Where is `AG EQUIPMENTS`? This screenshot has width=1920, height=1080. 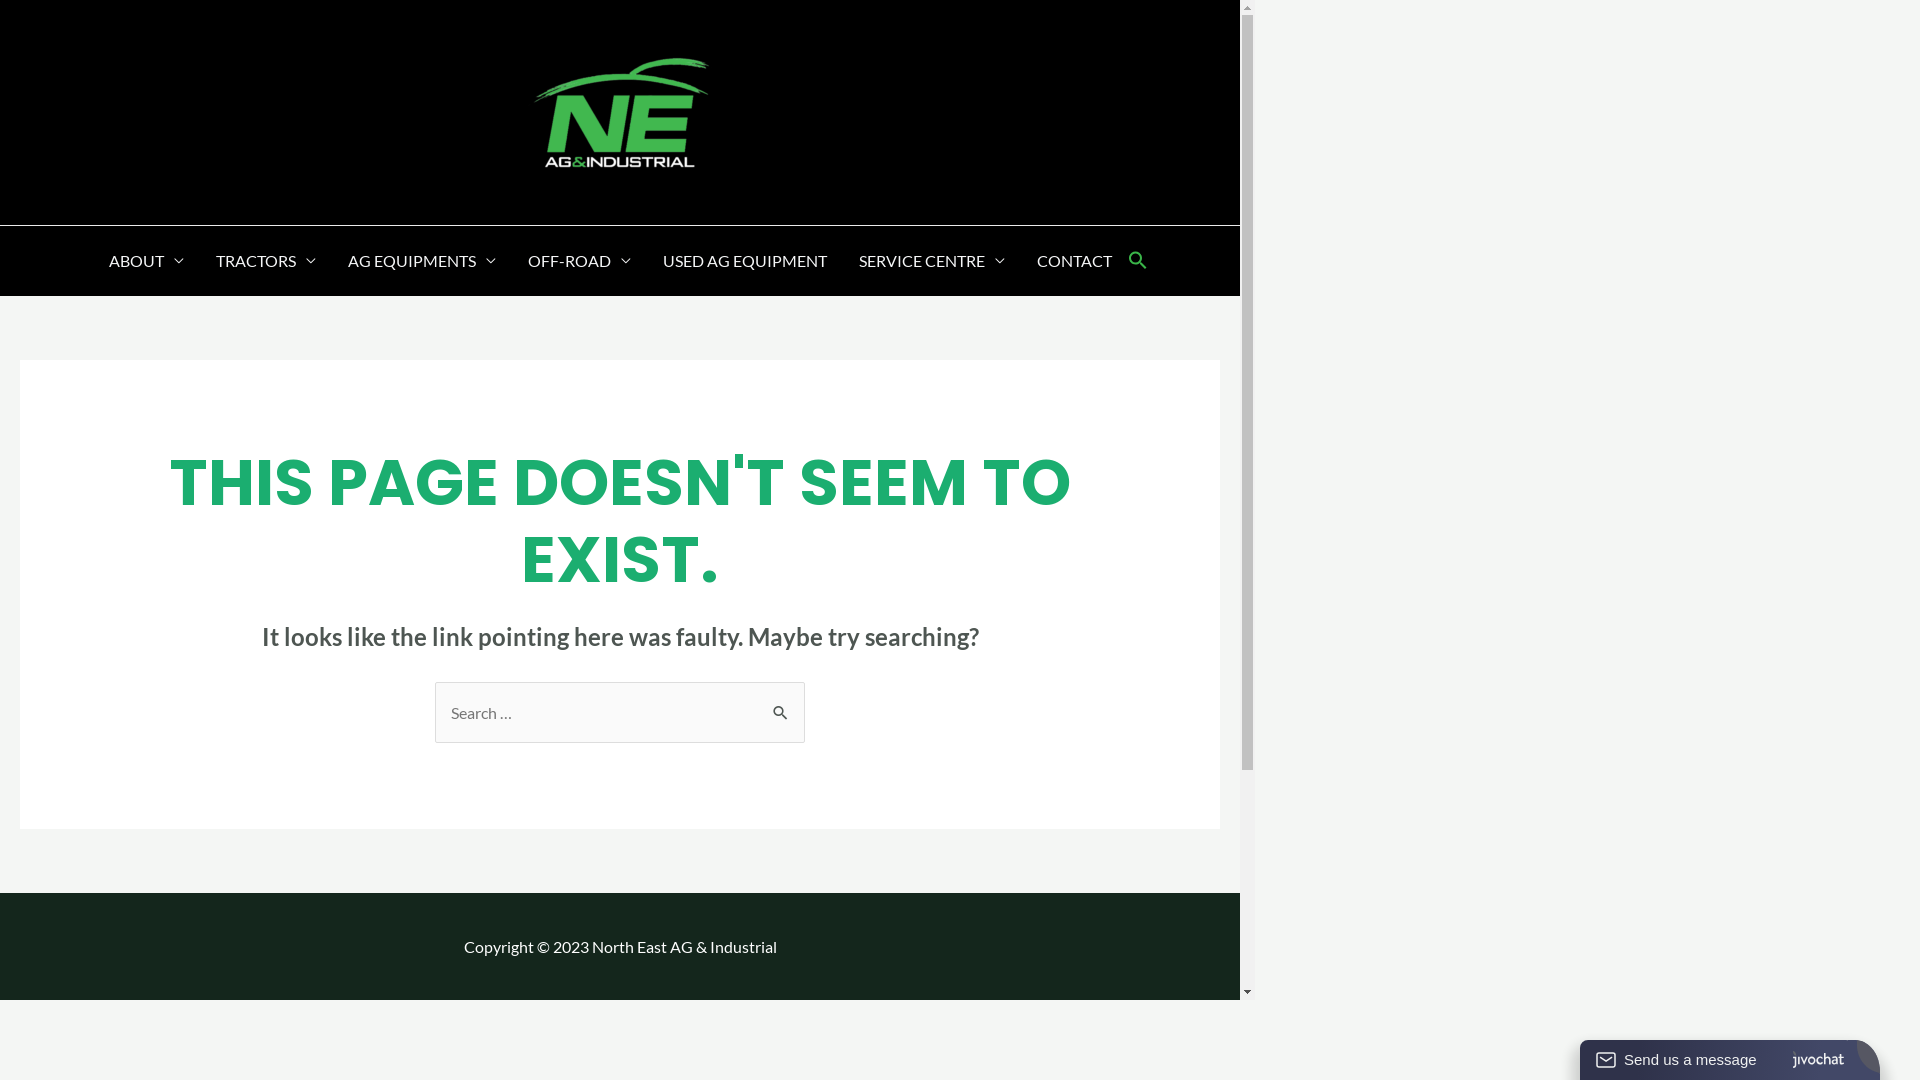 AG EQUIPMENTS is located at coordinates (422, 261).